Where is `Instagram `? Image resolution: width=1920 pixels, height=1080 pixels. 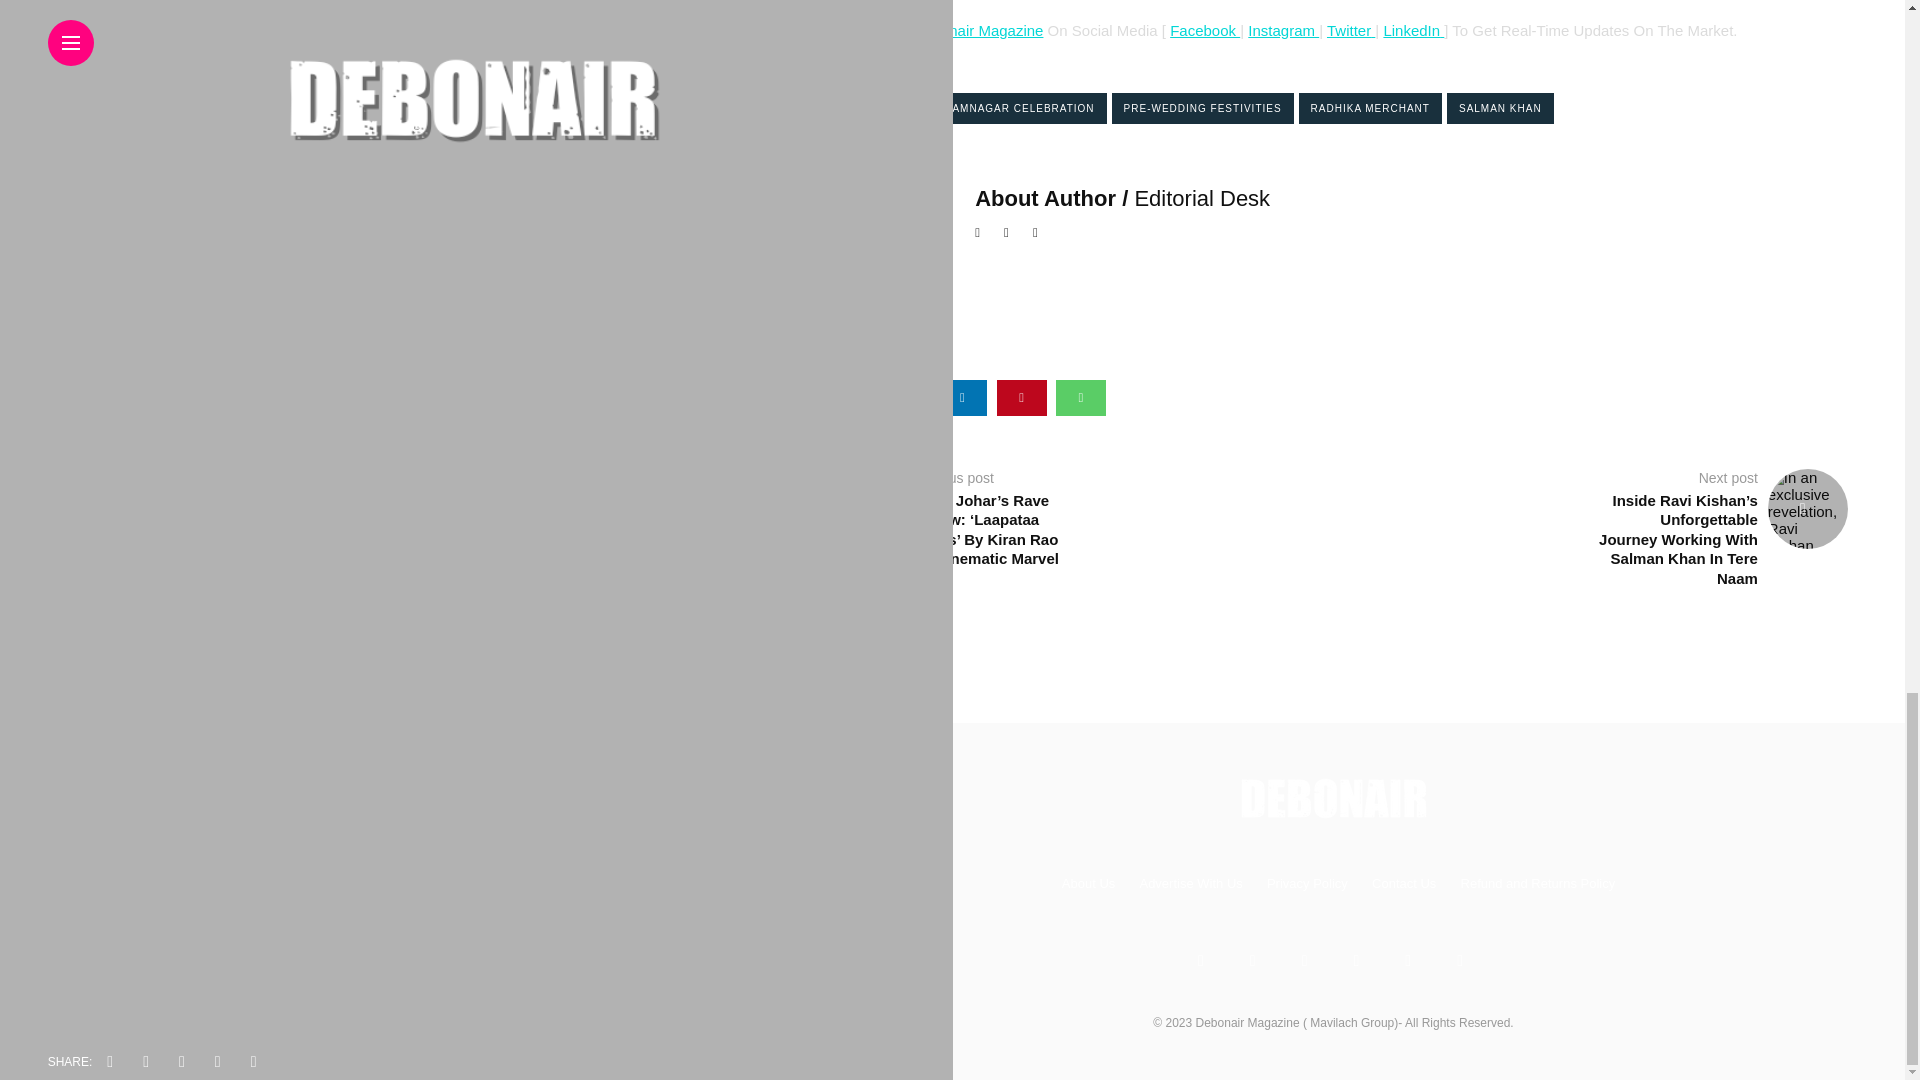 Instagram  is located at coordinates (1284, 30).